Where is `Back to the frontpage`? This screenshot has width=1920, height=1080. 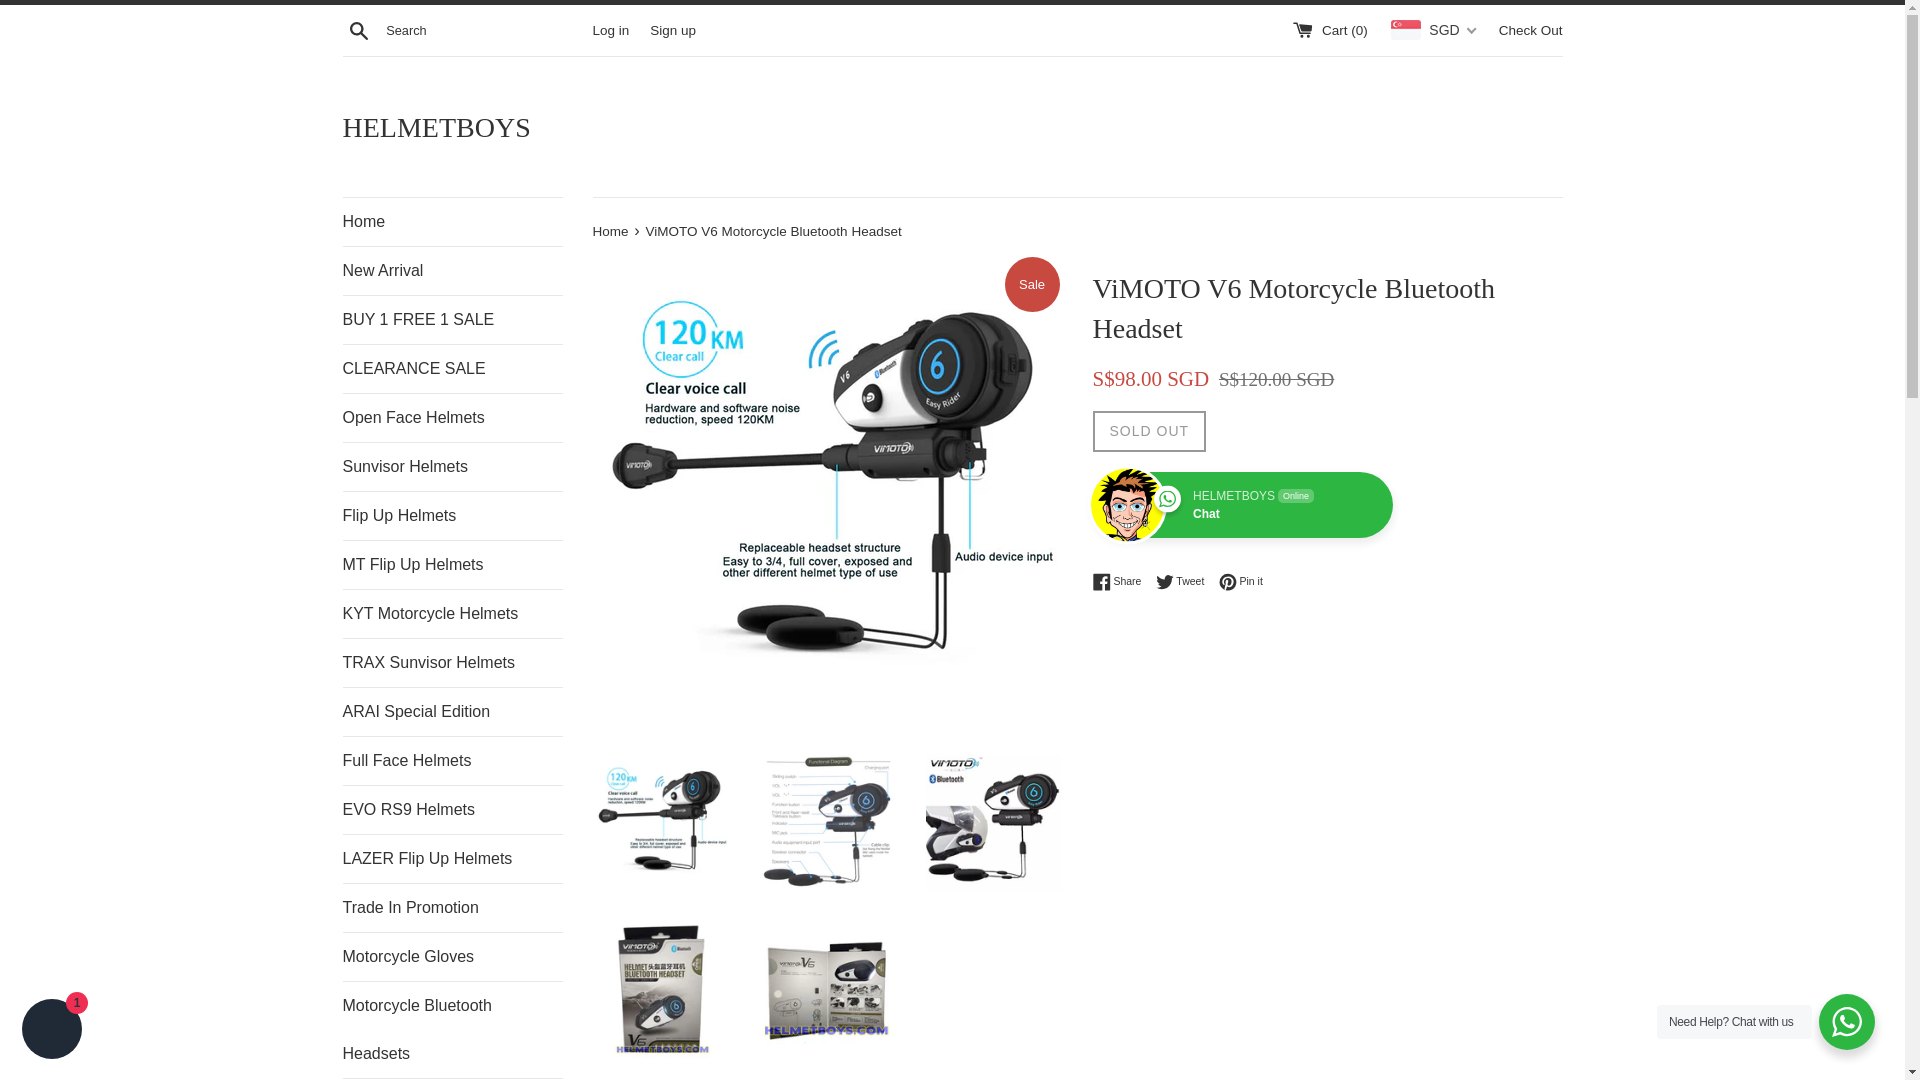 Back to the frontpage is located at coordinates (611, 230).